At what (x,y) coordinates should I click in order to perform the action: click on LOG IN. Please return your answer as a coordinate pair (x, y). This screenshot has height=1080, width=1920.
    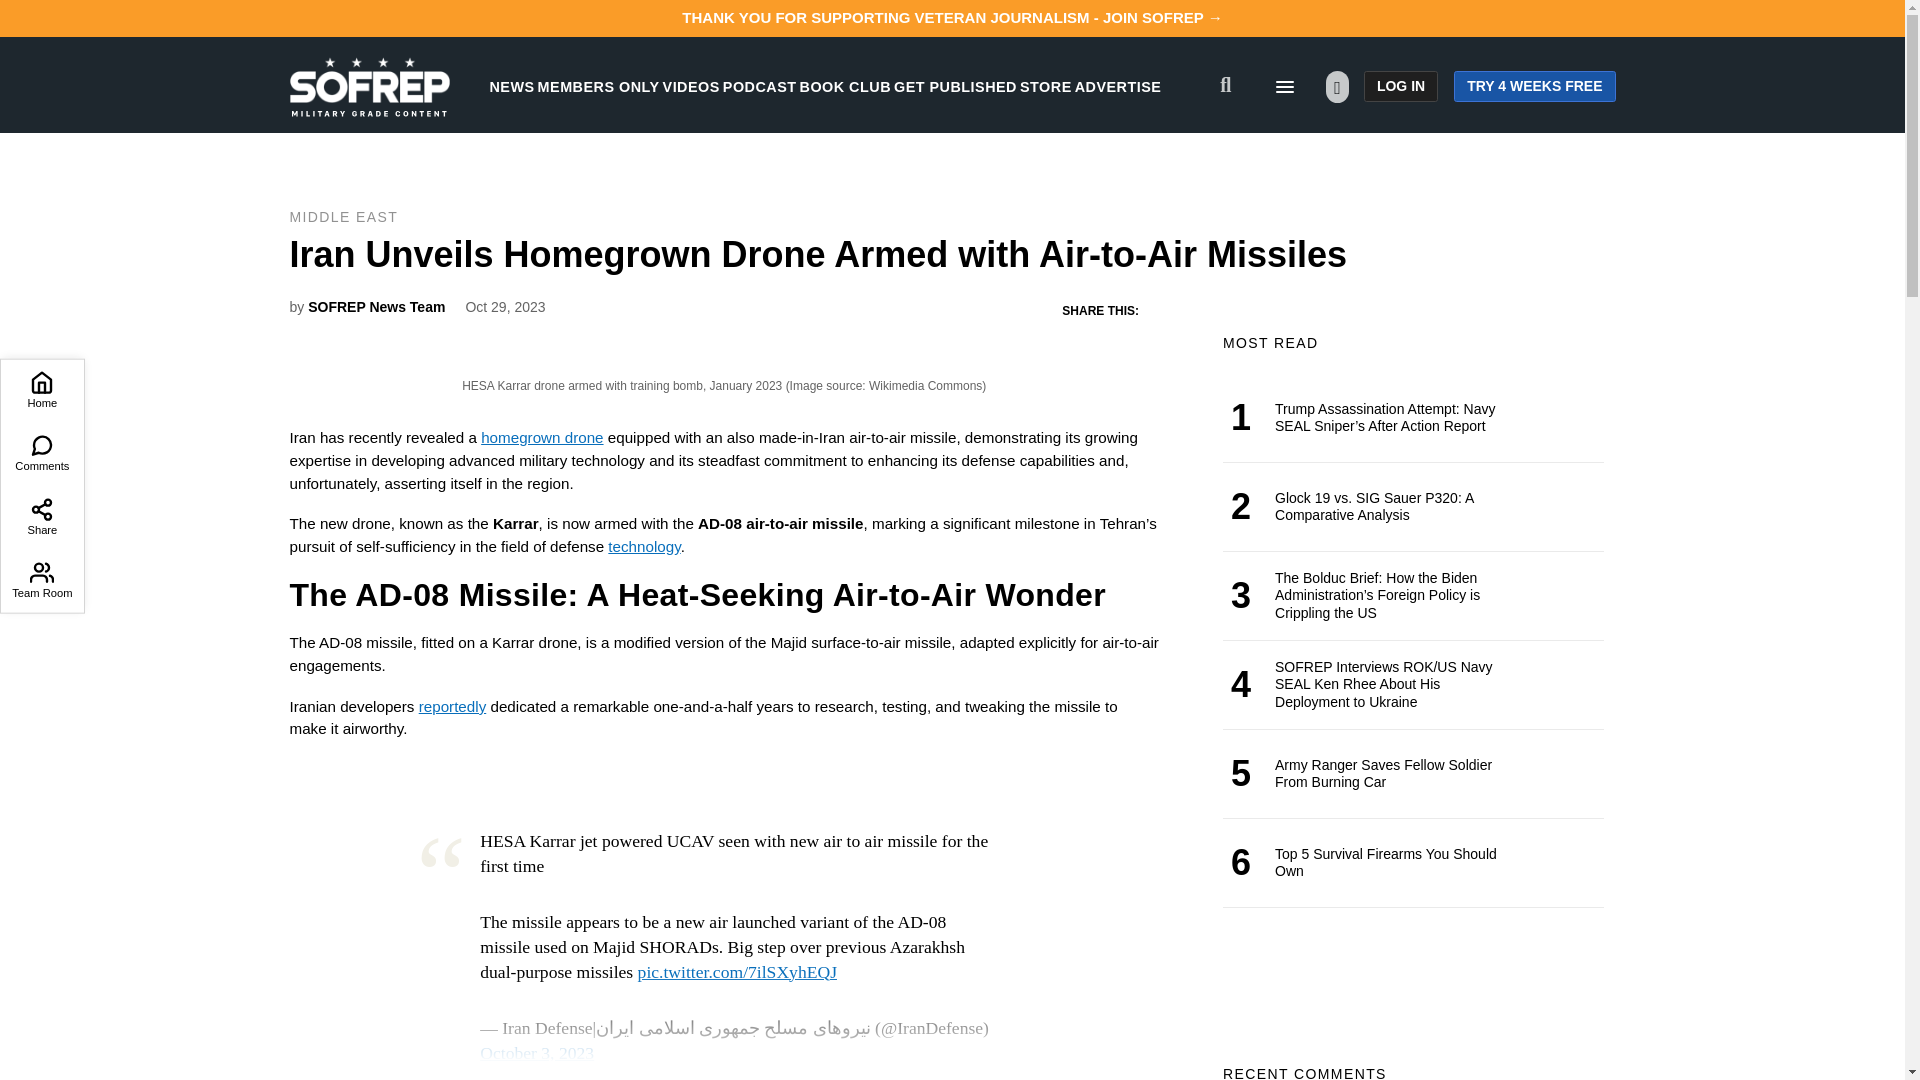
    Looking at the image, I should click on (1400, 86).